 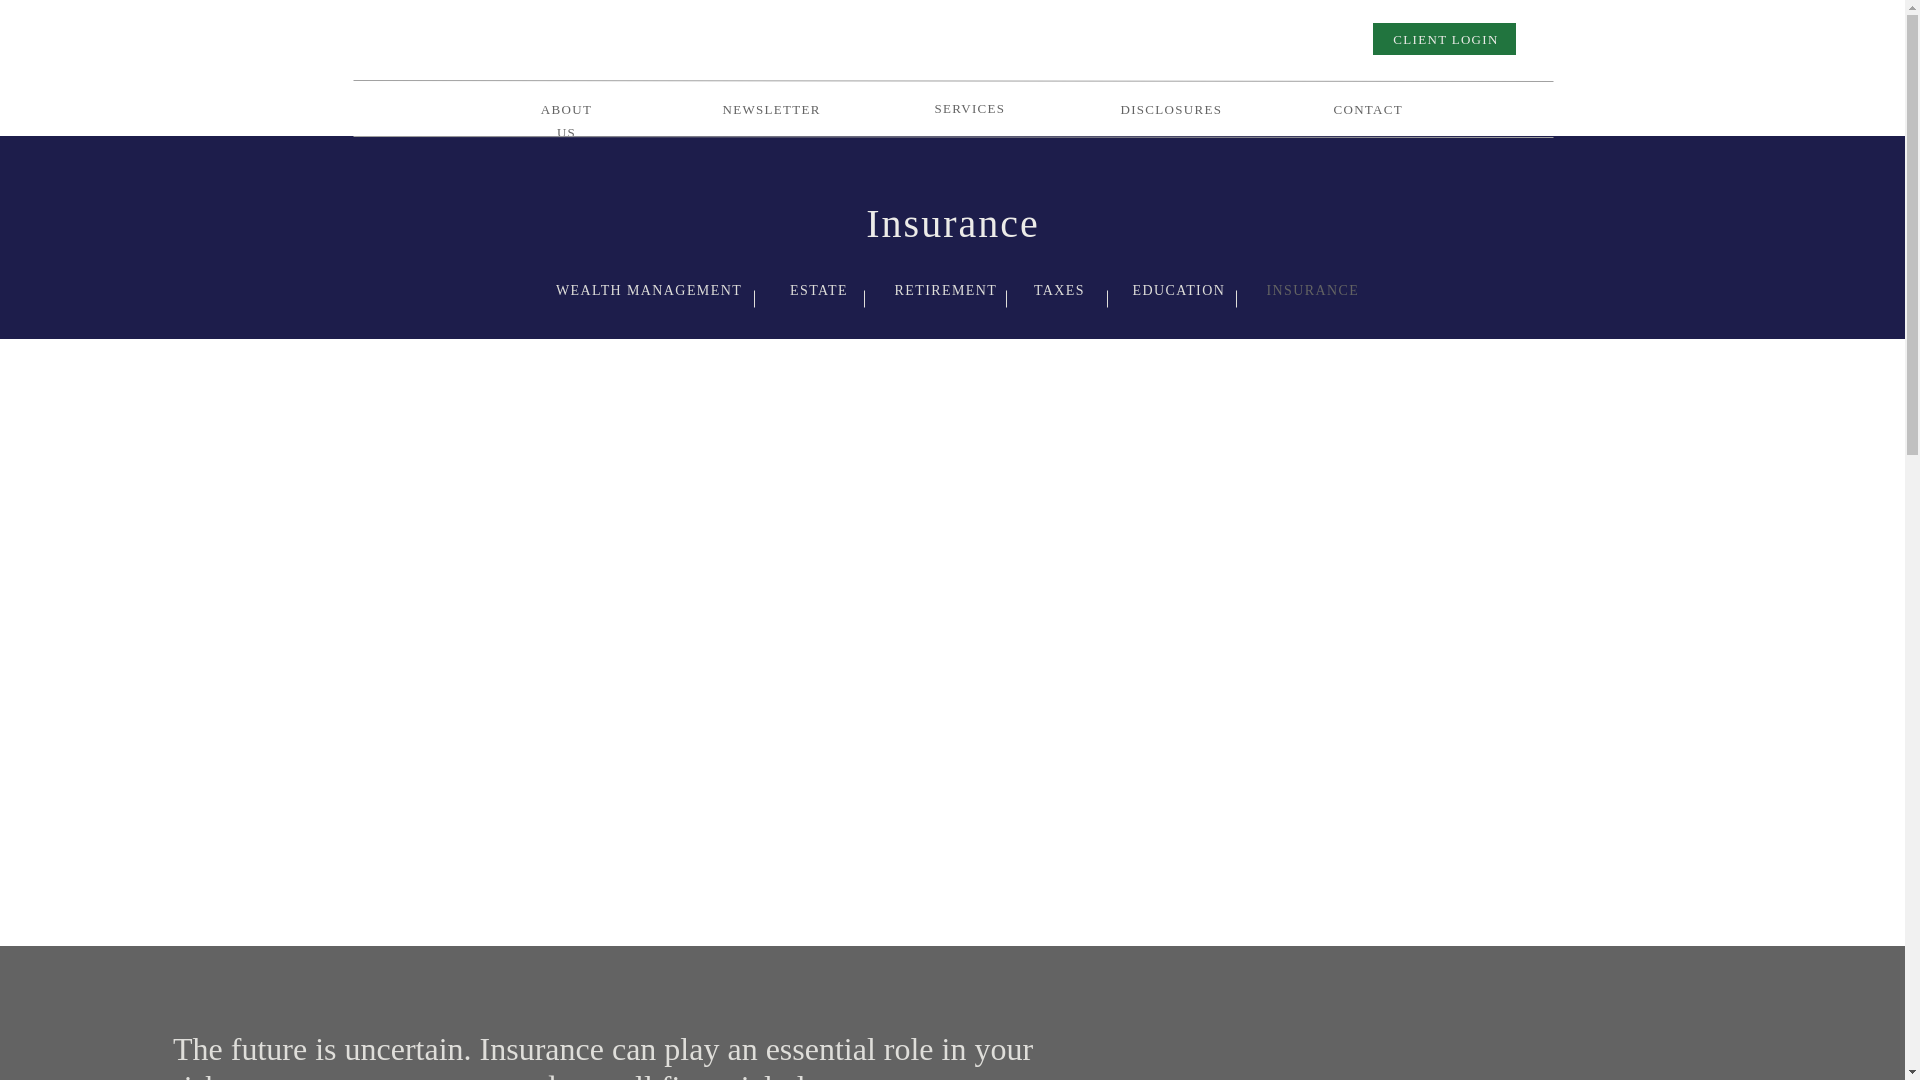 I want to click on WEALTH MANAGEMENT, so click(x=648, y=286).